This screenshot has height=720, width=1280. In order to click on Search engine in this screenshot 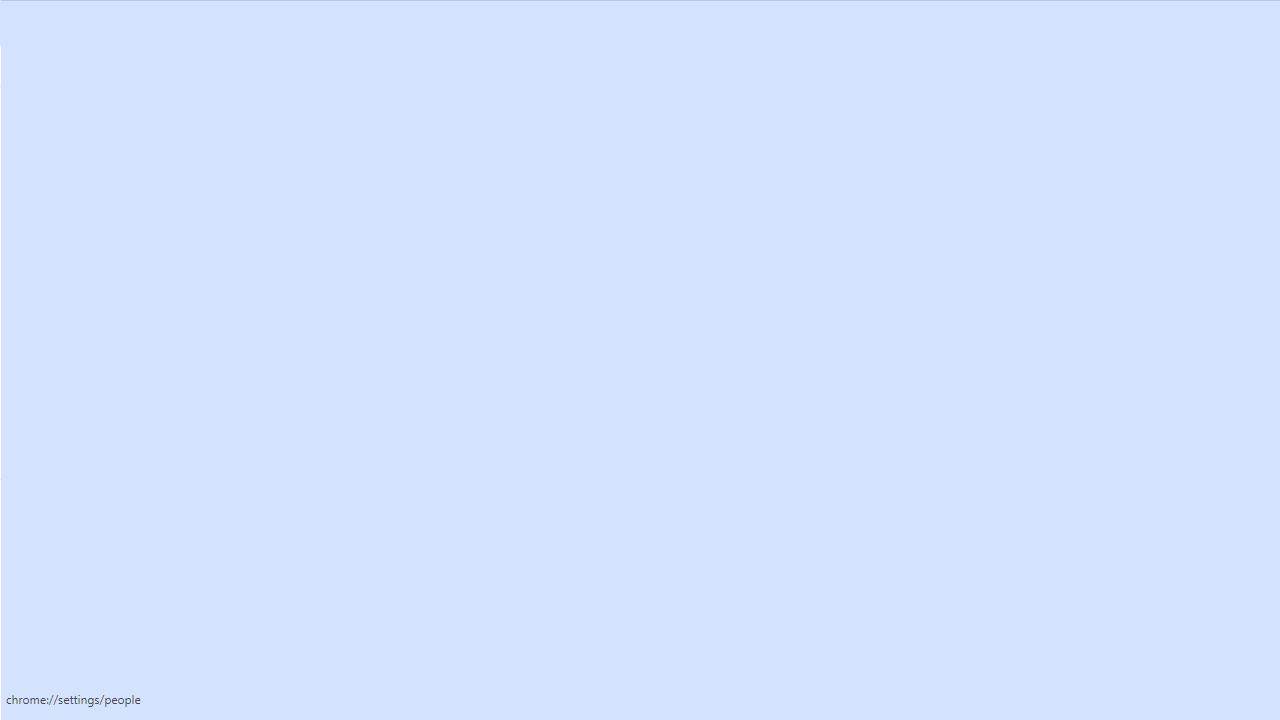, I will do `click(124, 370)`.